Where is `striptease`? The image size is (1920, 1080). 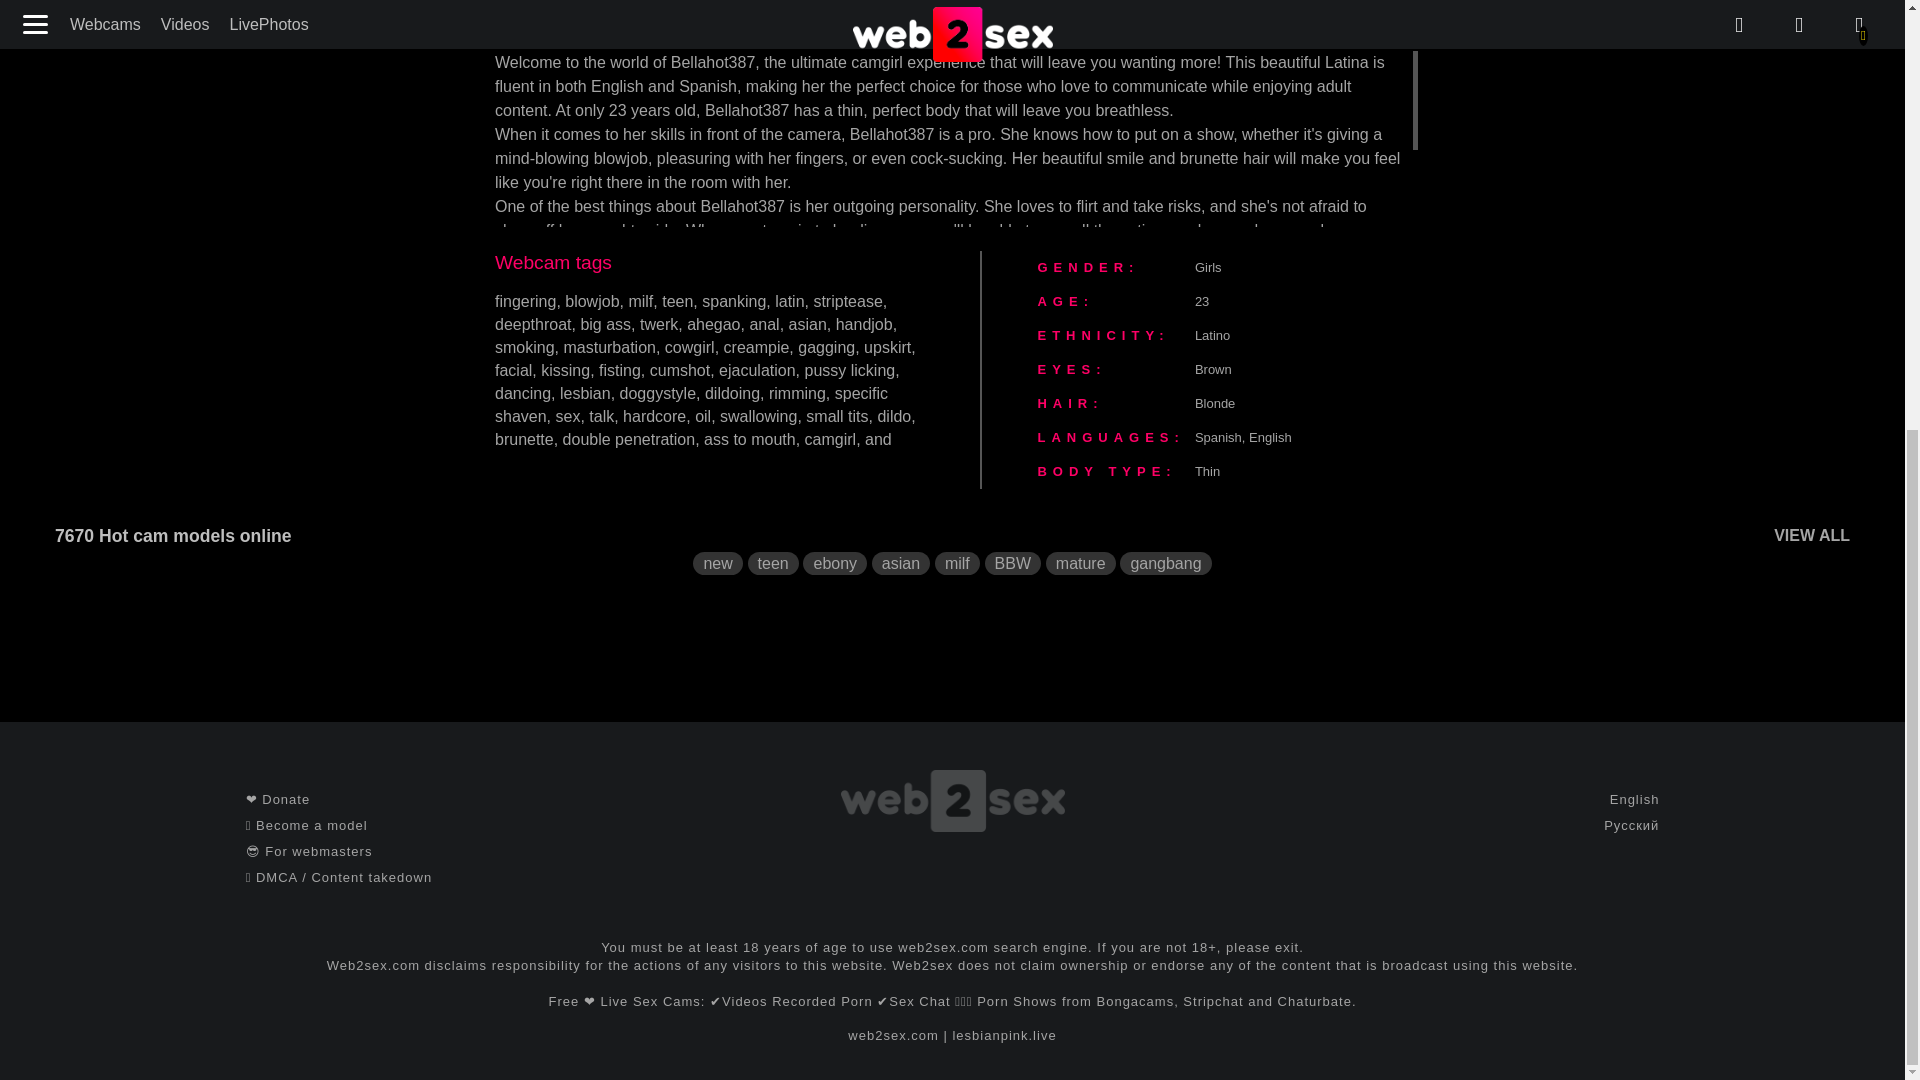
striptease is located at coordinates (846, 300).